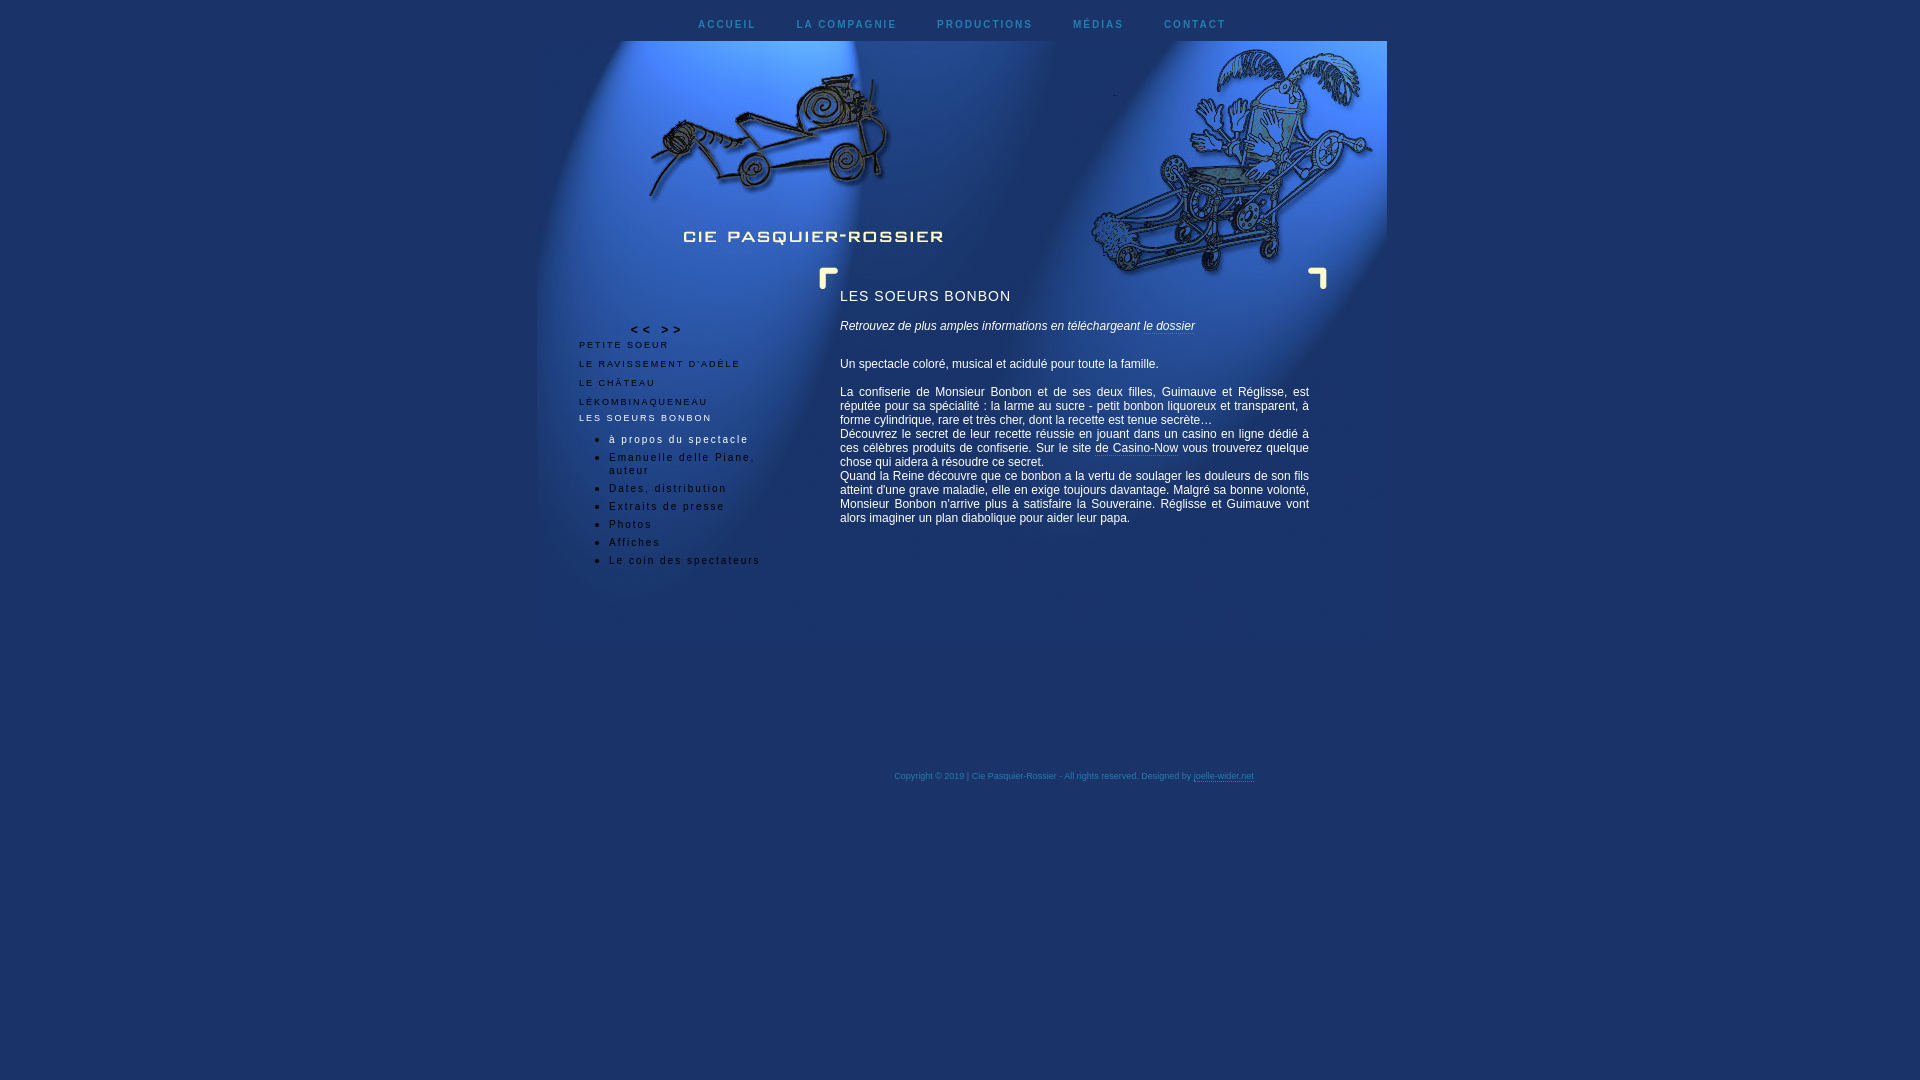 This screenshot has height=1080, width=1920. Describe the element at coordinates (1170, 326) in the screenshot. I see `le dossier` at that location.